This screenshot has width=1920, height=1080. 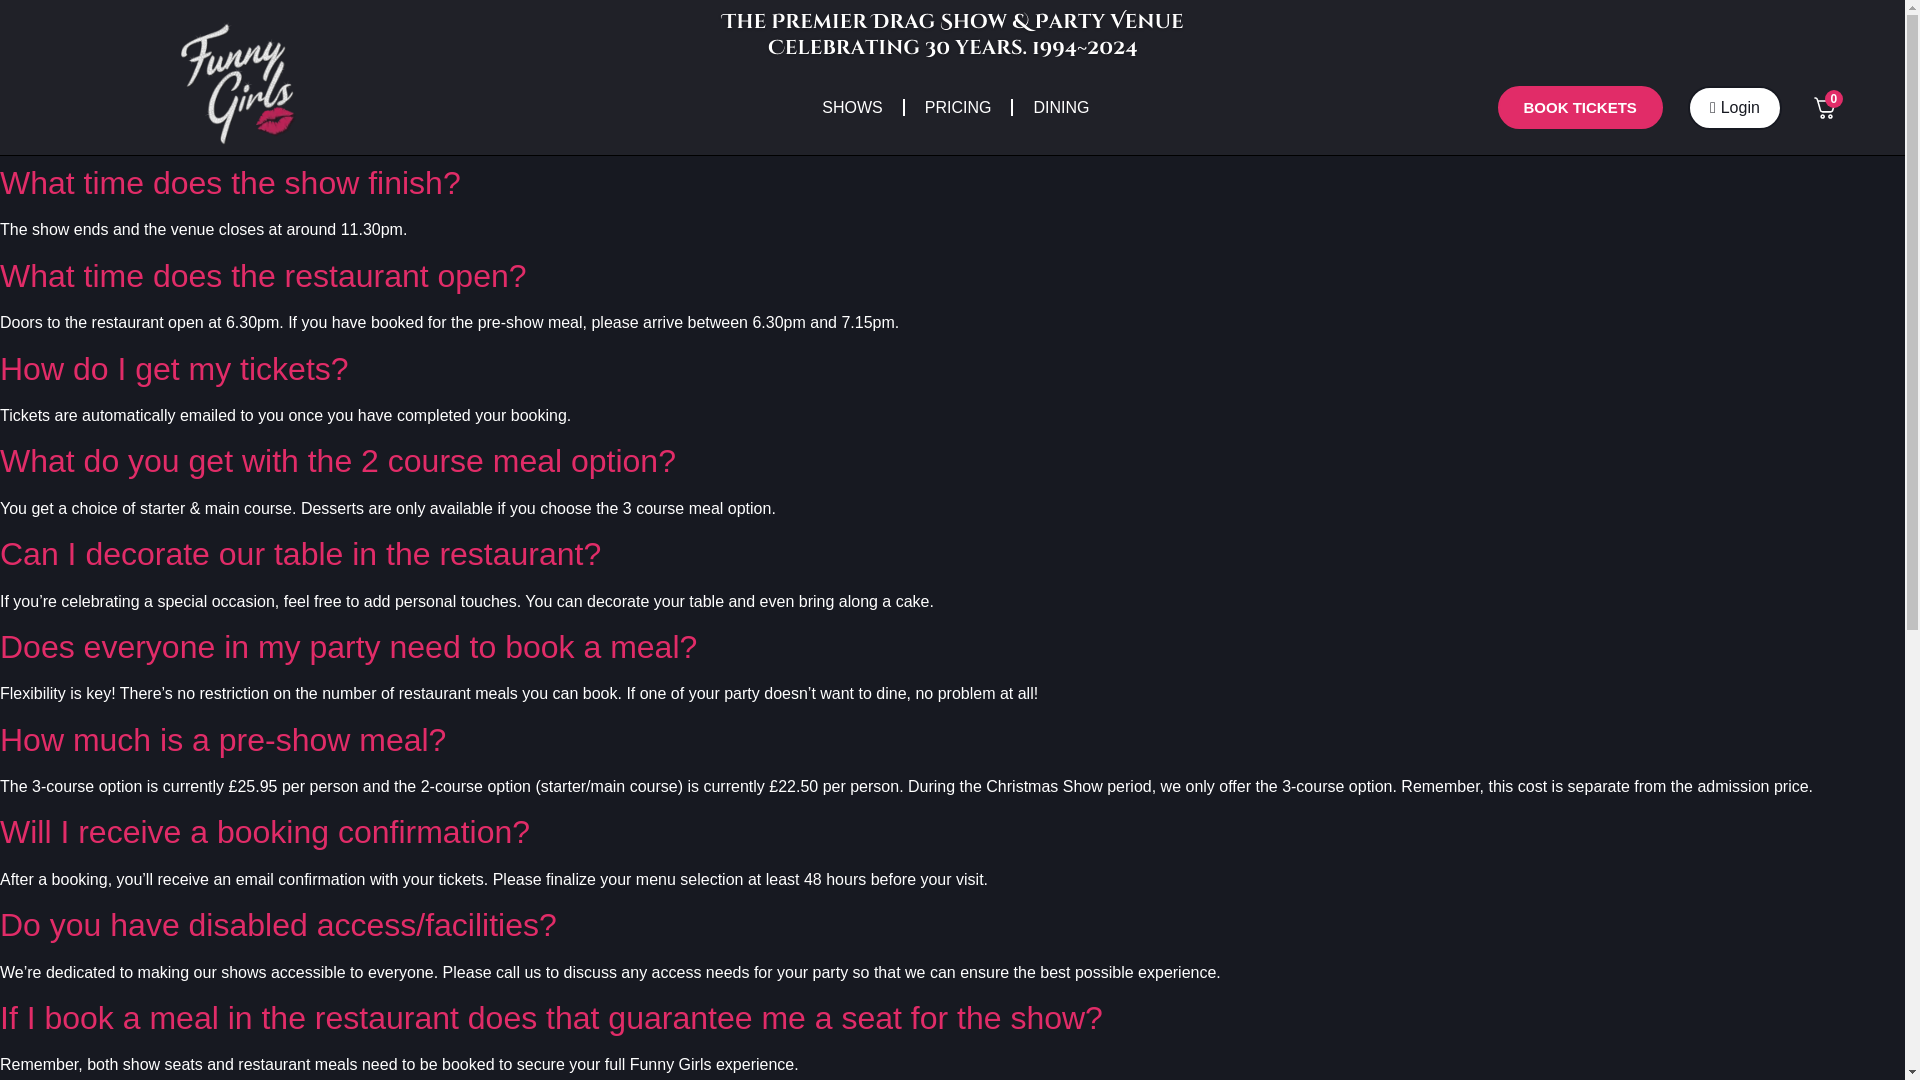 What do you see at coordinates (1580, 107) in the screenshot?
I see `BOOK TICKETS` at bounding box center [1580, 107].